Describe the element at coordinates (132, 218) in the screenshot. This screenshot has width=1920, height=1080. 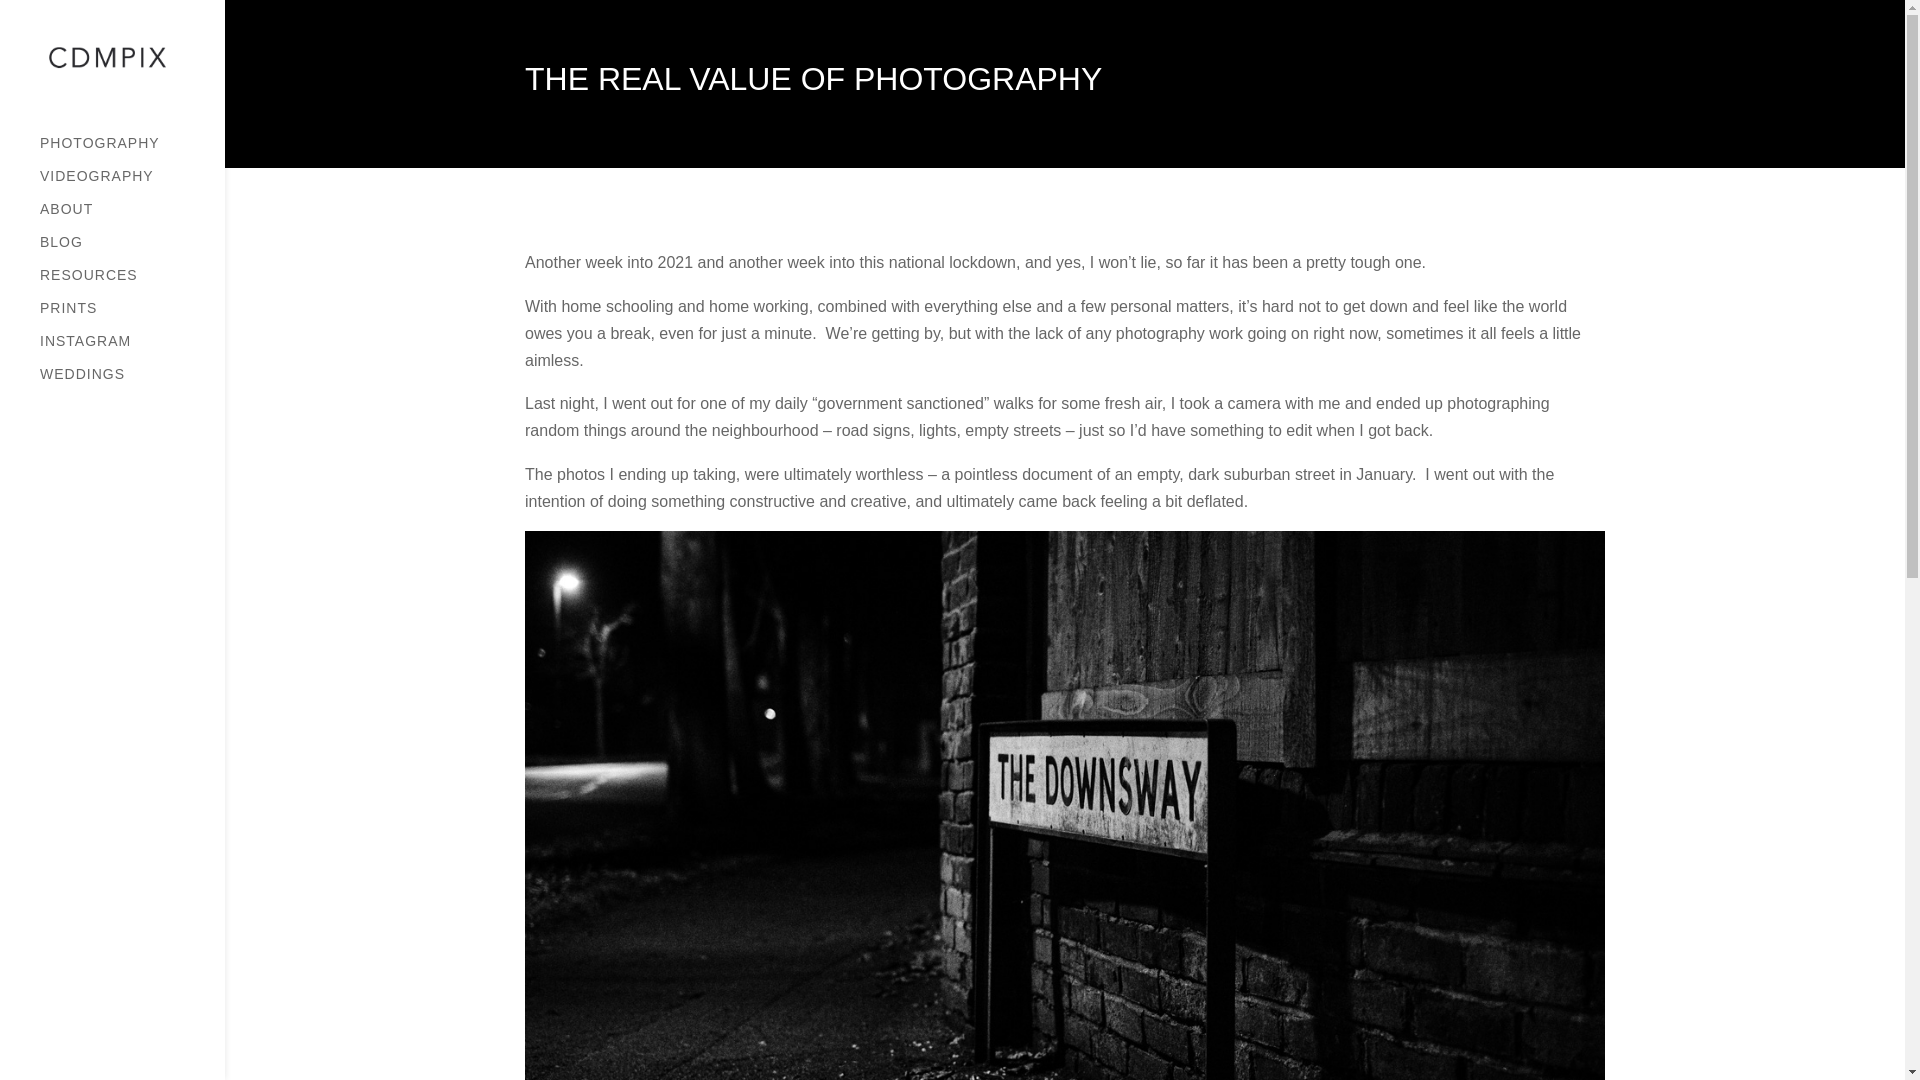
I see `ABOUT` at that location.